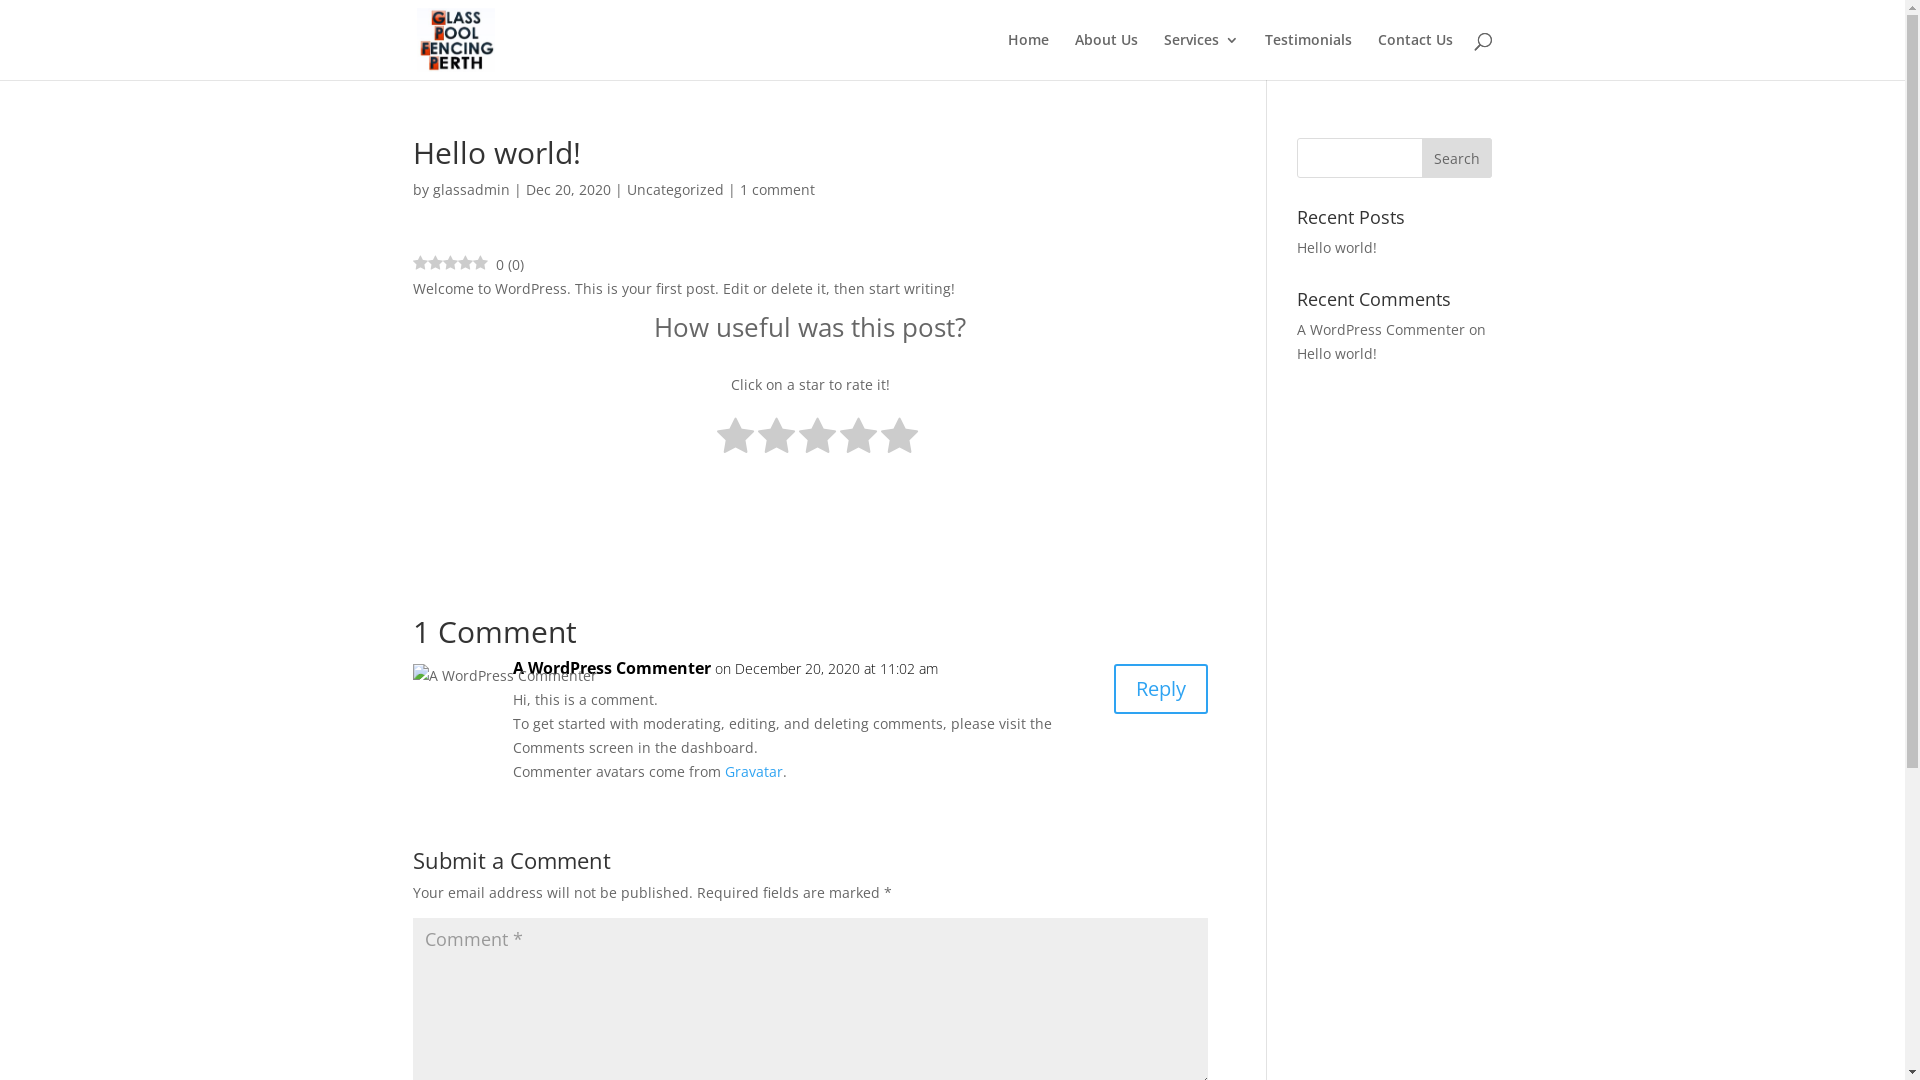  I want to click on Testimonials, so click(1308, 56).